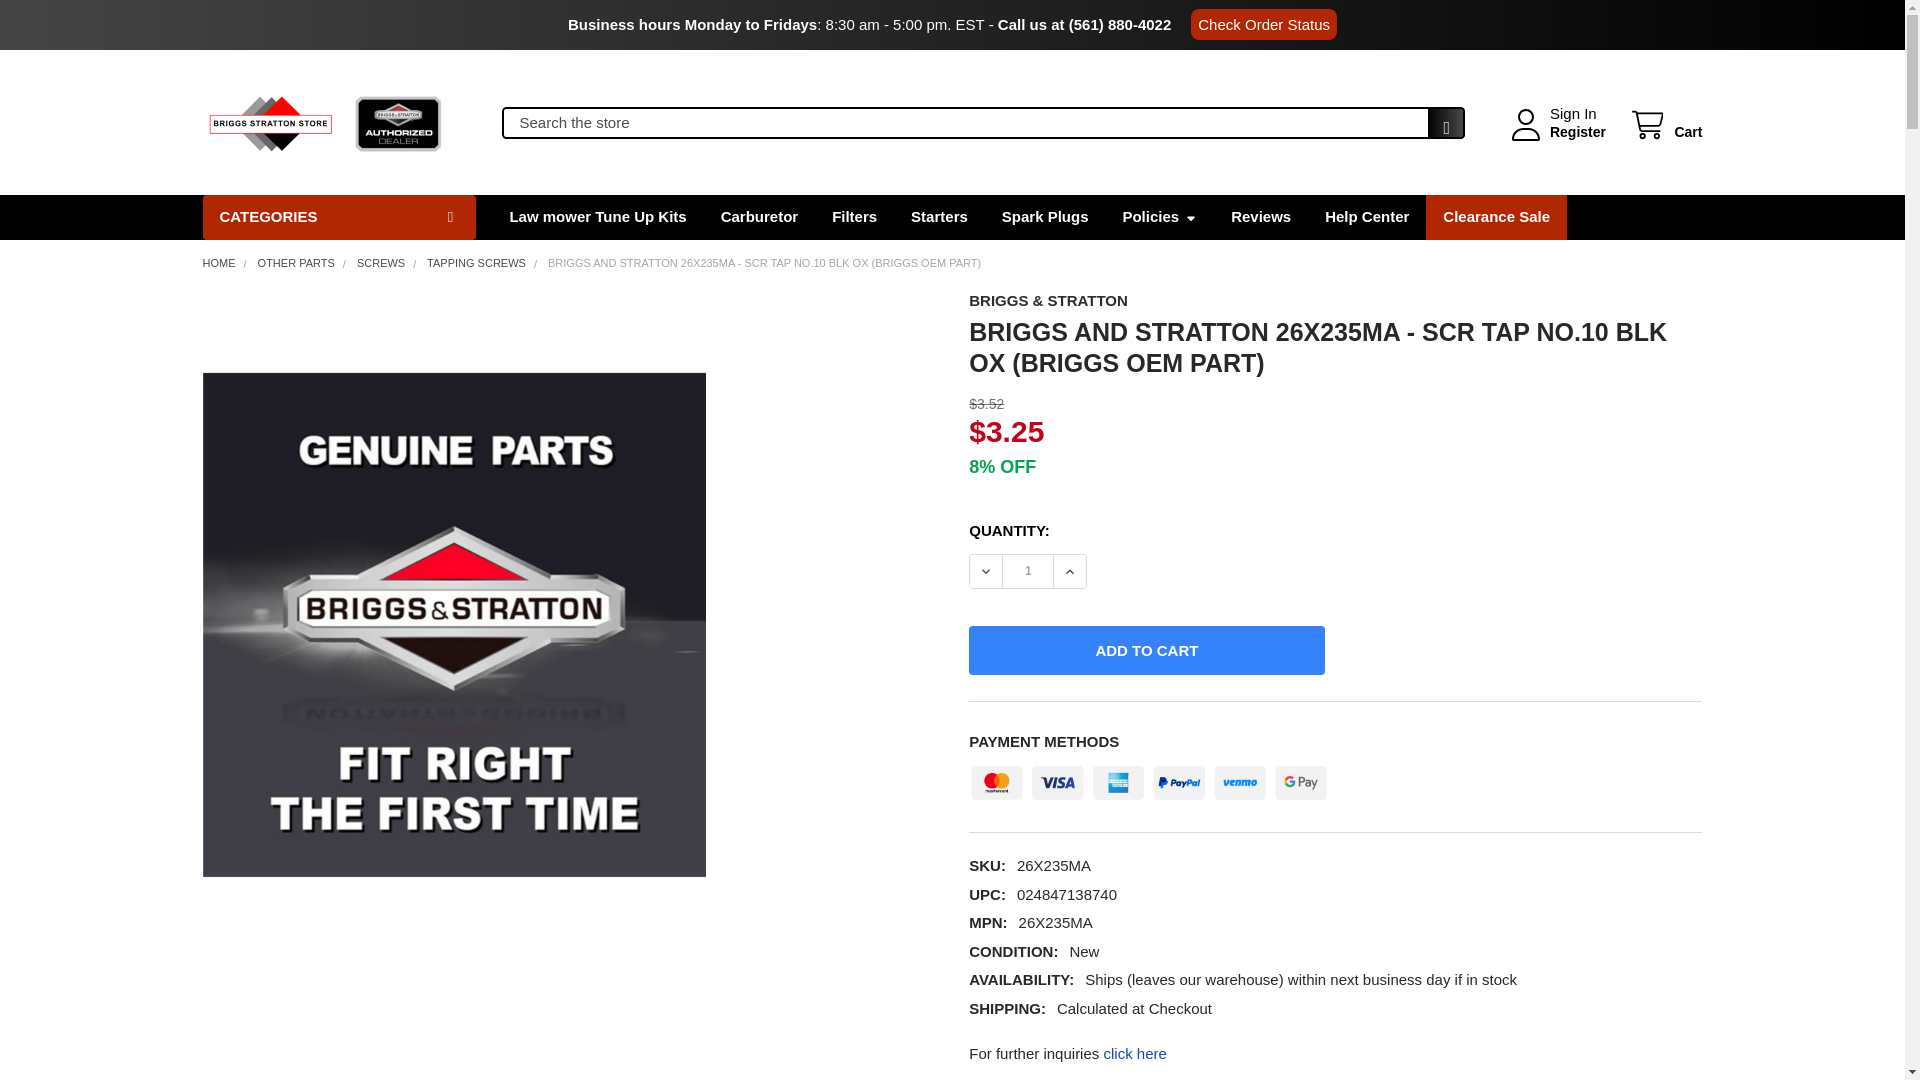 This screenshot has width=1920, height=1080. What do you see at coordinates (1577, 132) in the screenshot?
I see `Register` at bounding box center [1577, 132].